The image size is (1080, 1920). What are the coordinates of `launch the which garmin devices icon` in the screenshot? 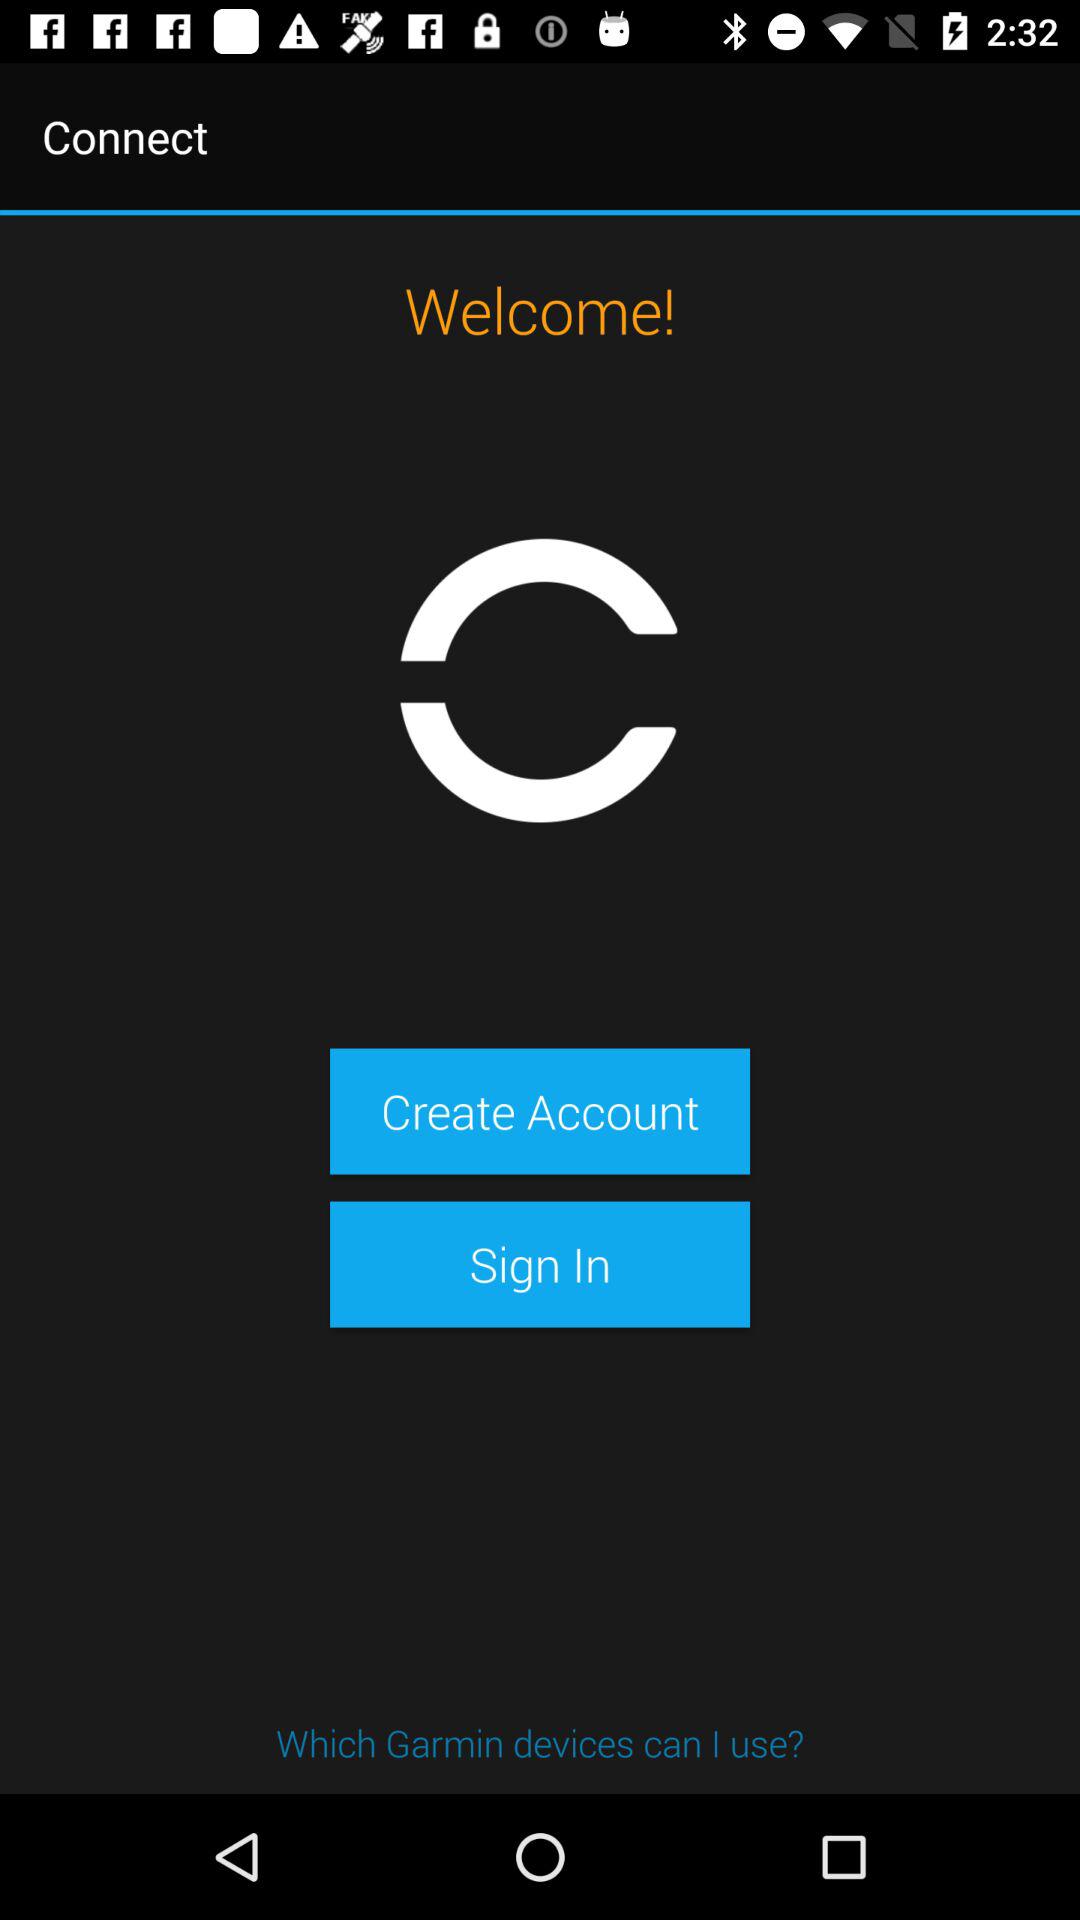 It's located at (540, 1742).